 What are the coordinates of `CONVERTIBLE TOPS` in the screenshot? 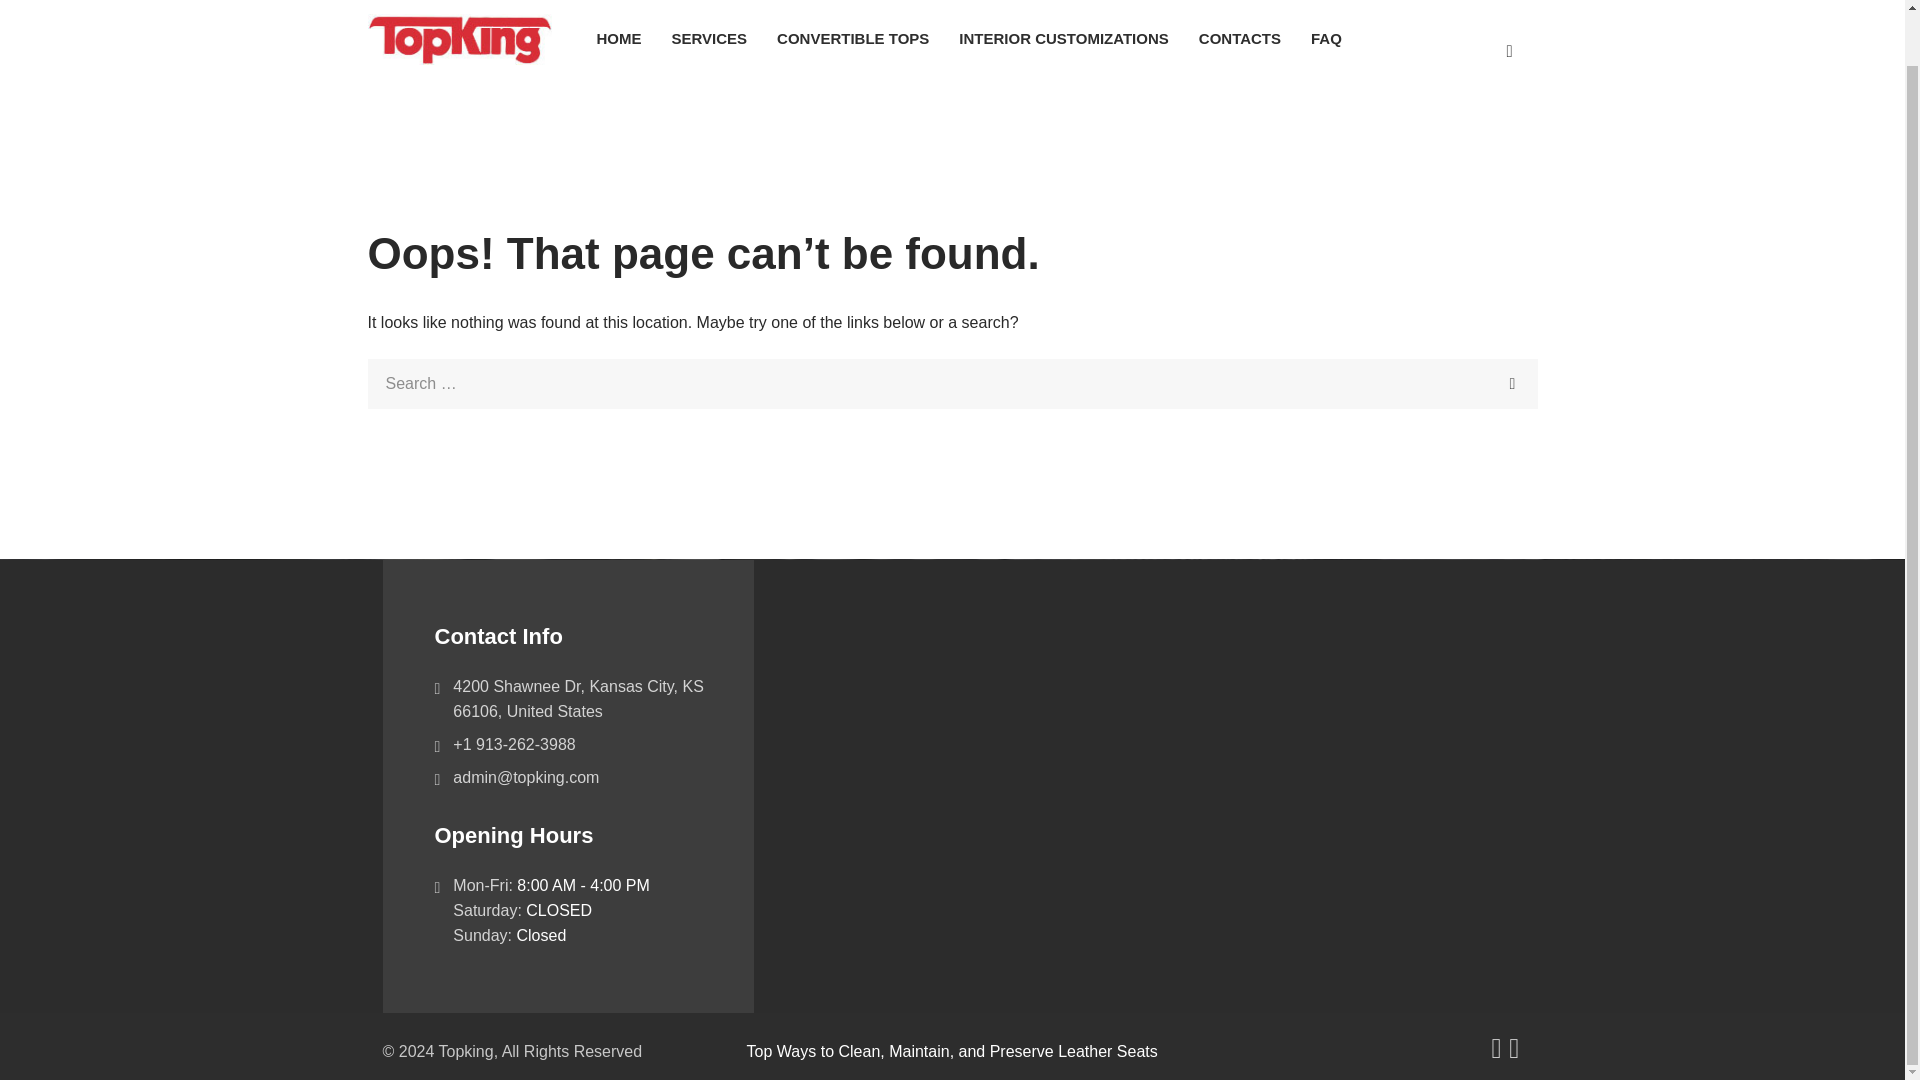 It's located at (853, 38).